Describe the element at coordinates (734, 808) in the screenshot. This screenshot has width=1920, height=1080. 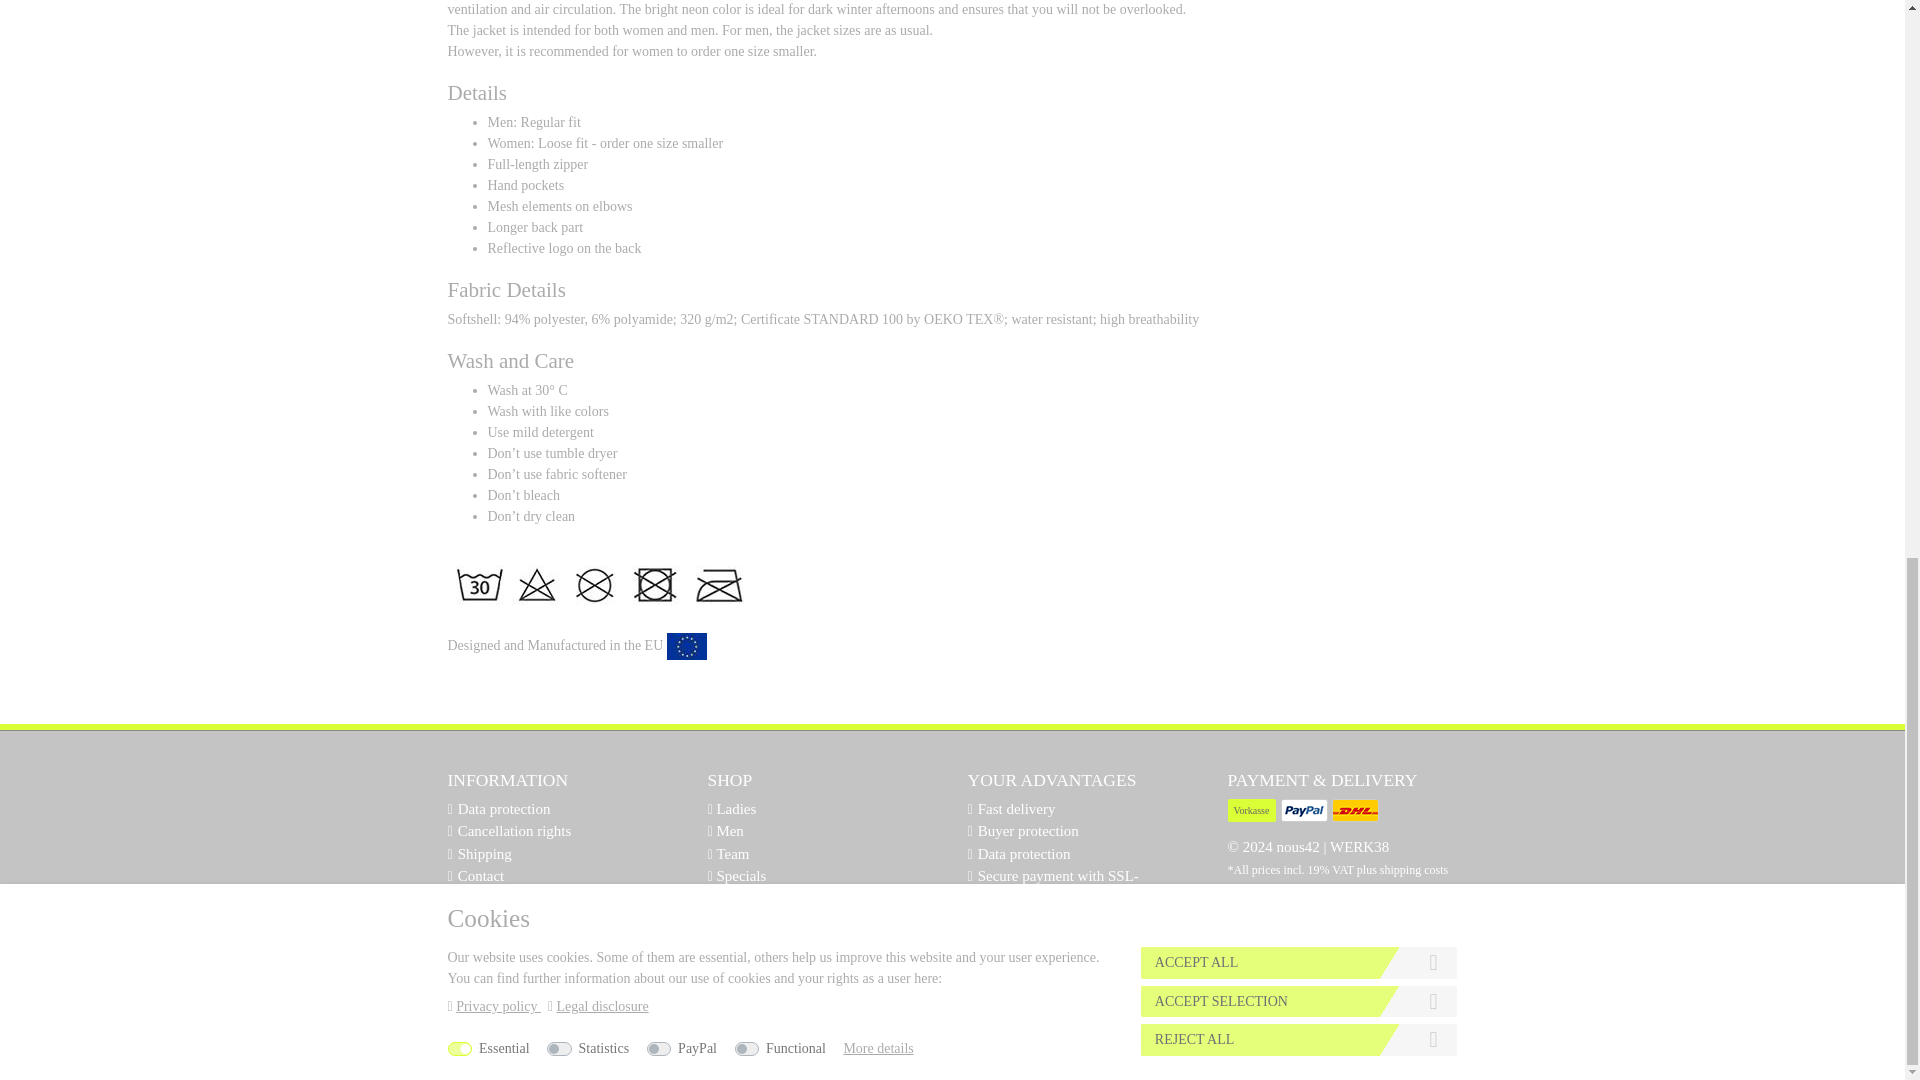
I see `Ladies` at that location.